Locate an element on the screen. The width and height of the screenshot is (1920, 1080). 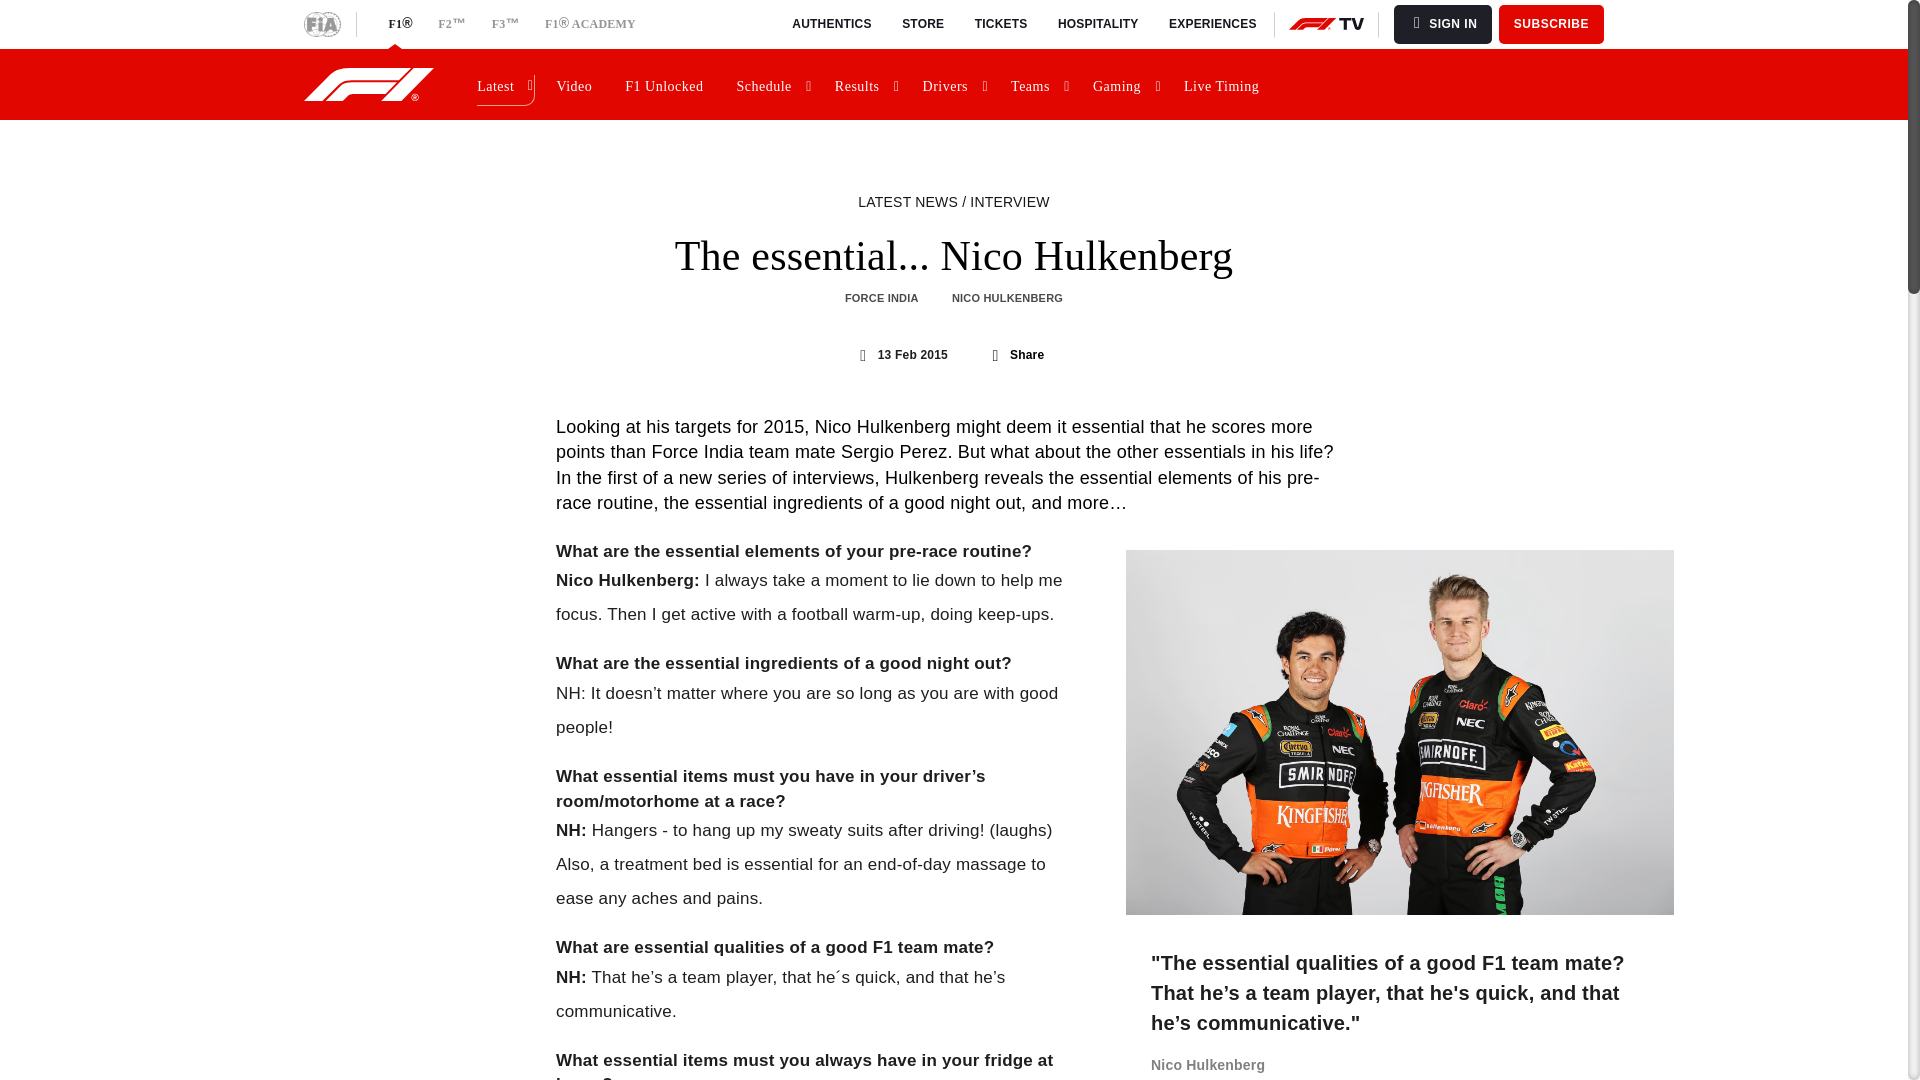
Results is located at coordinates (866, 84).